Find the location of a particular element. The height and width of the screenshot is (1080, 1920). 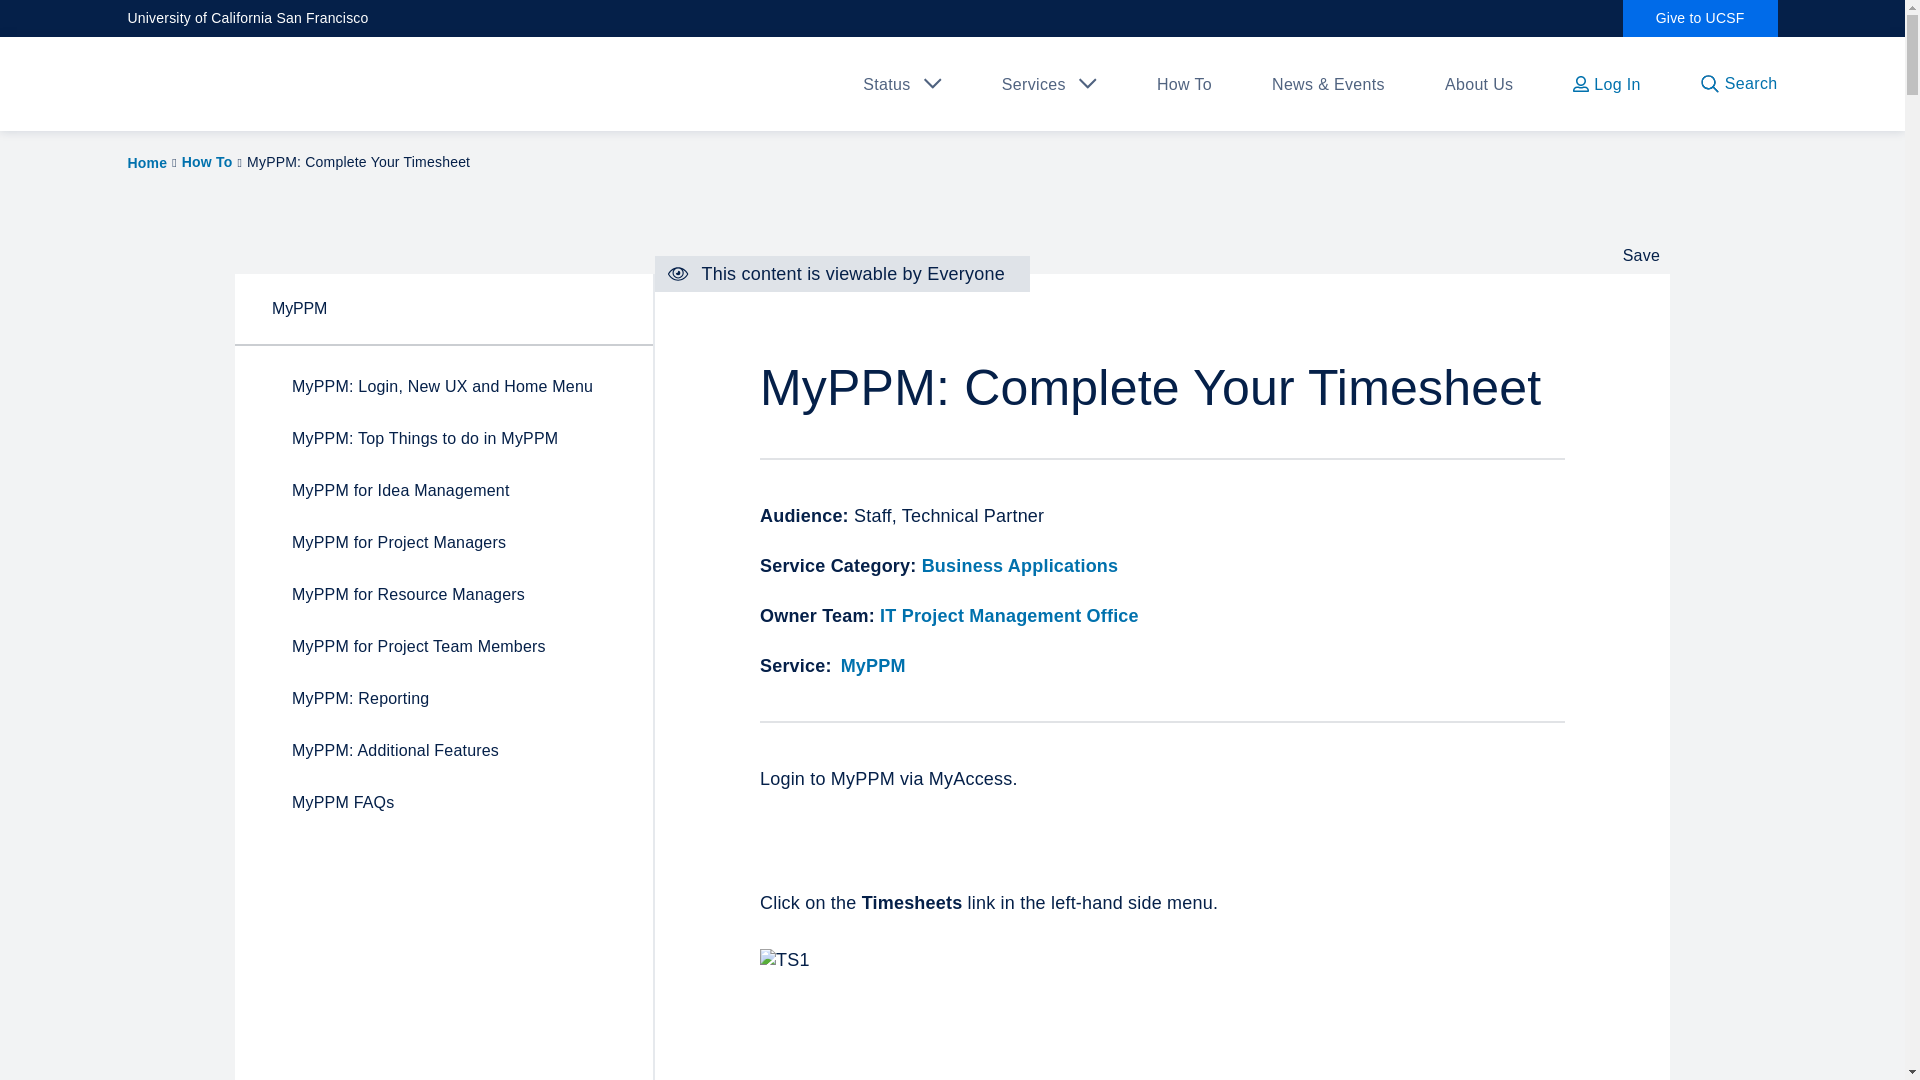

Services is located at coordinates (1034, 84).